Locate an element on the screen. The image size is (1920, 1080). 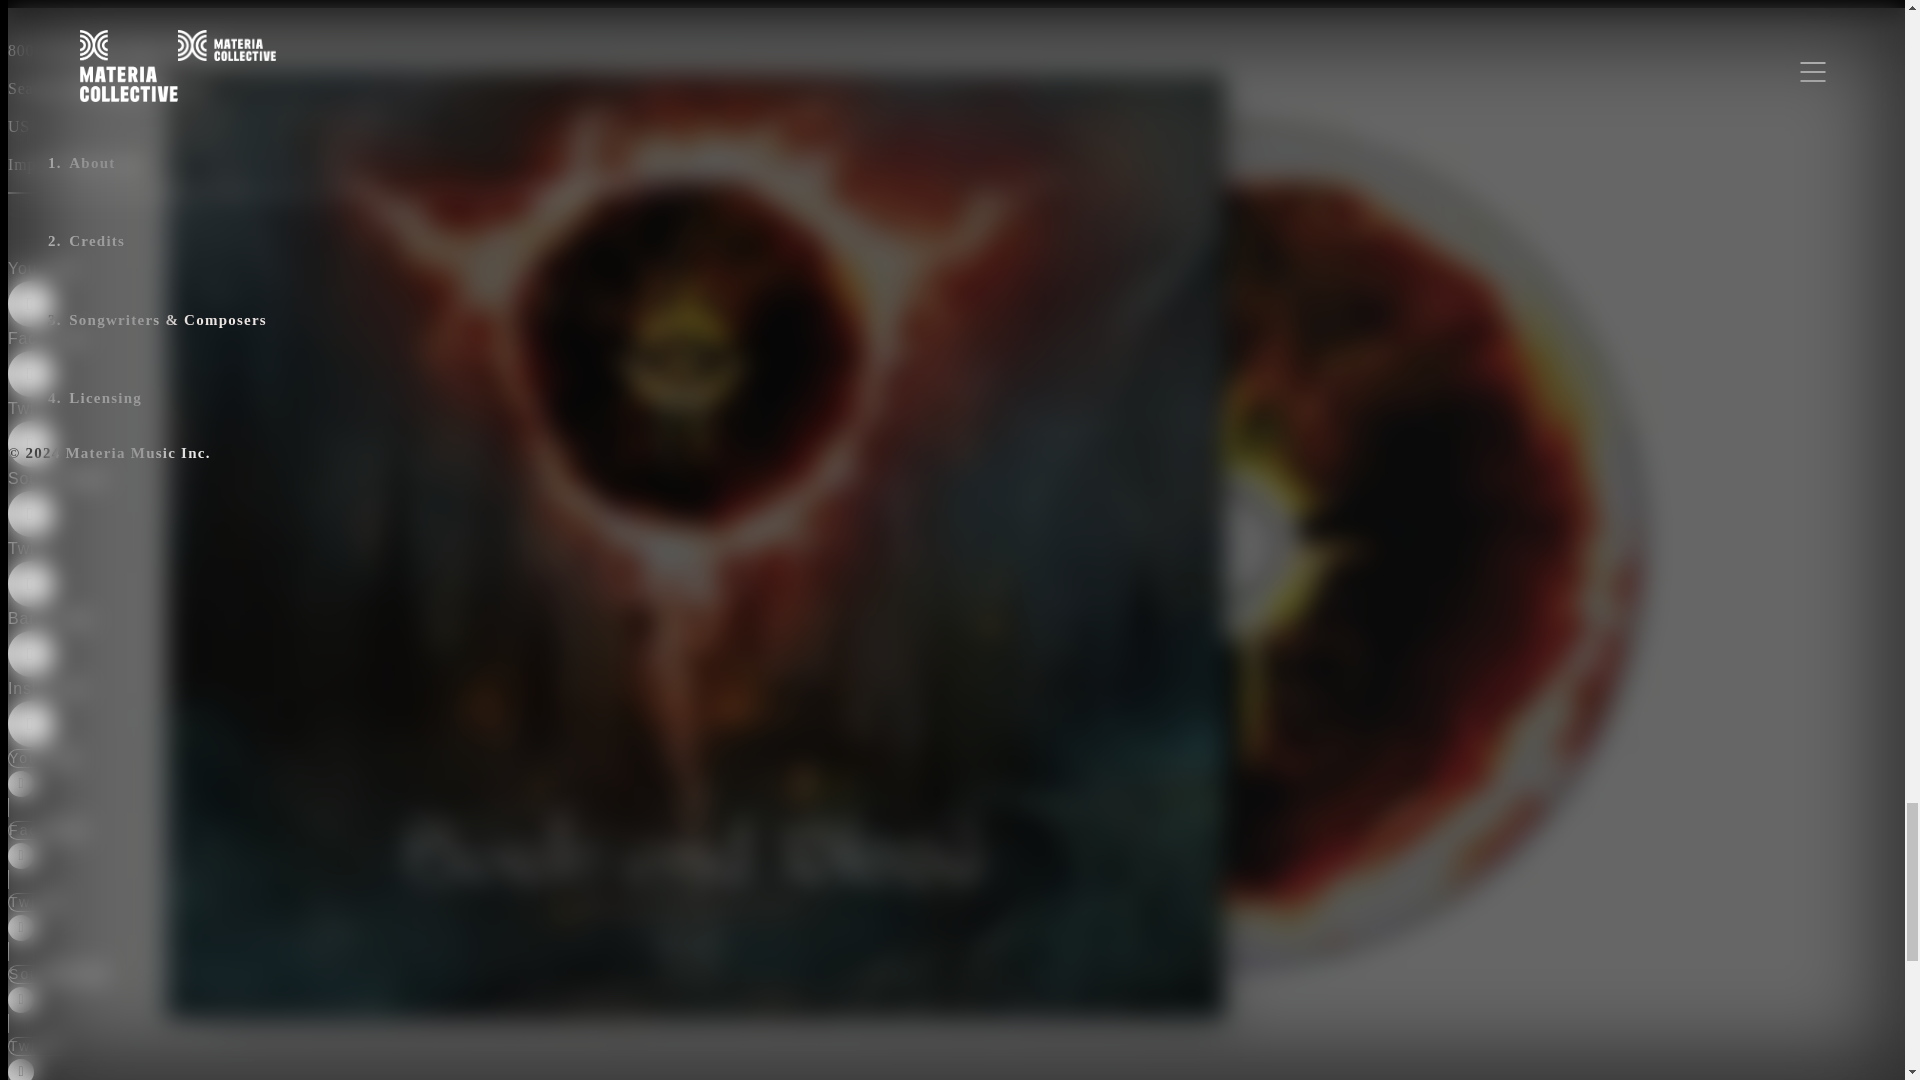
Bandcamp is located at coordinates (347, 653).